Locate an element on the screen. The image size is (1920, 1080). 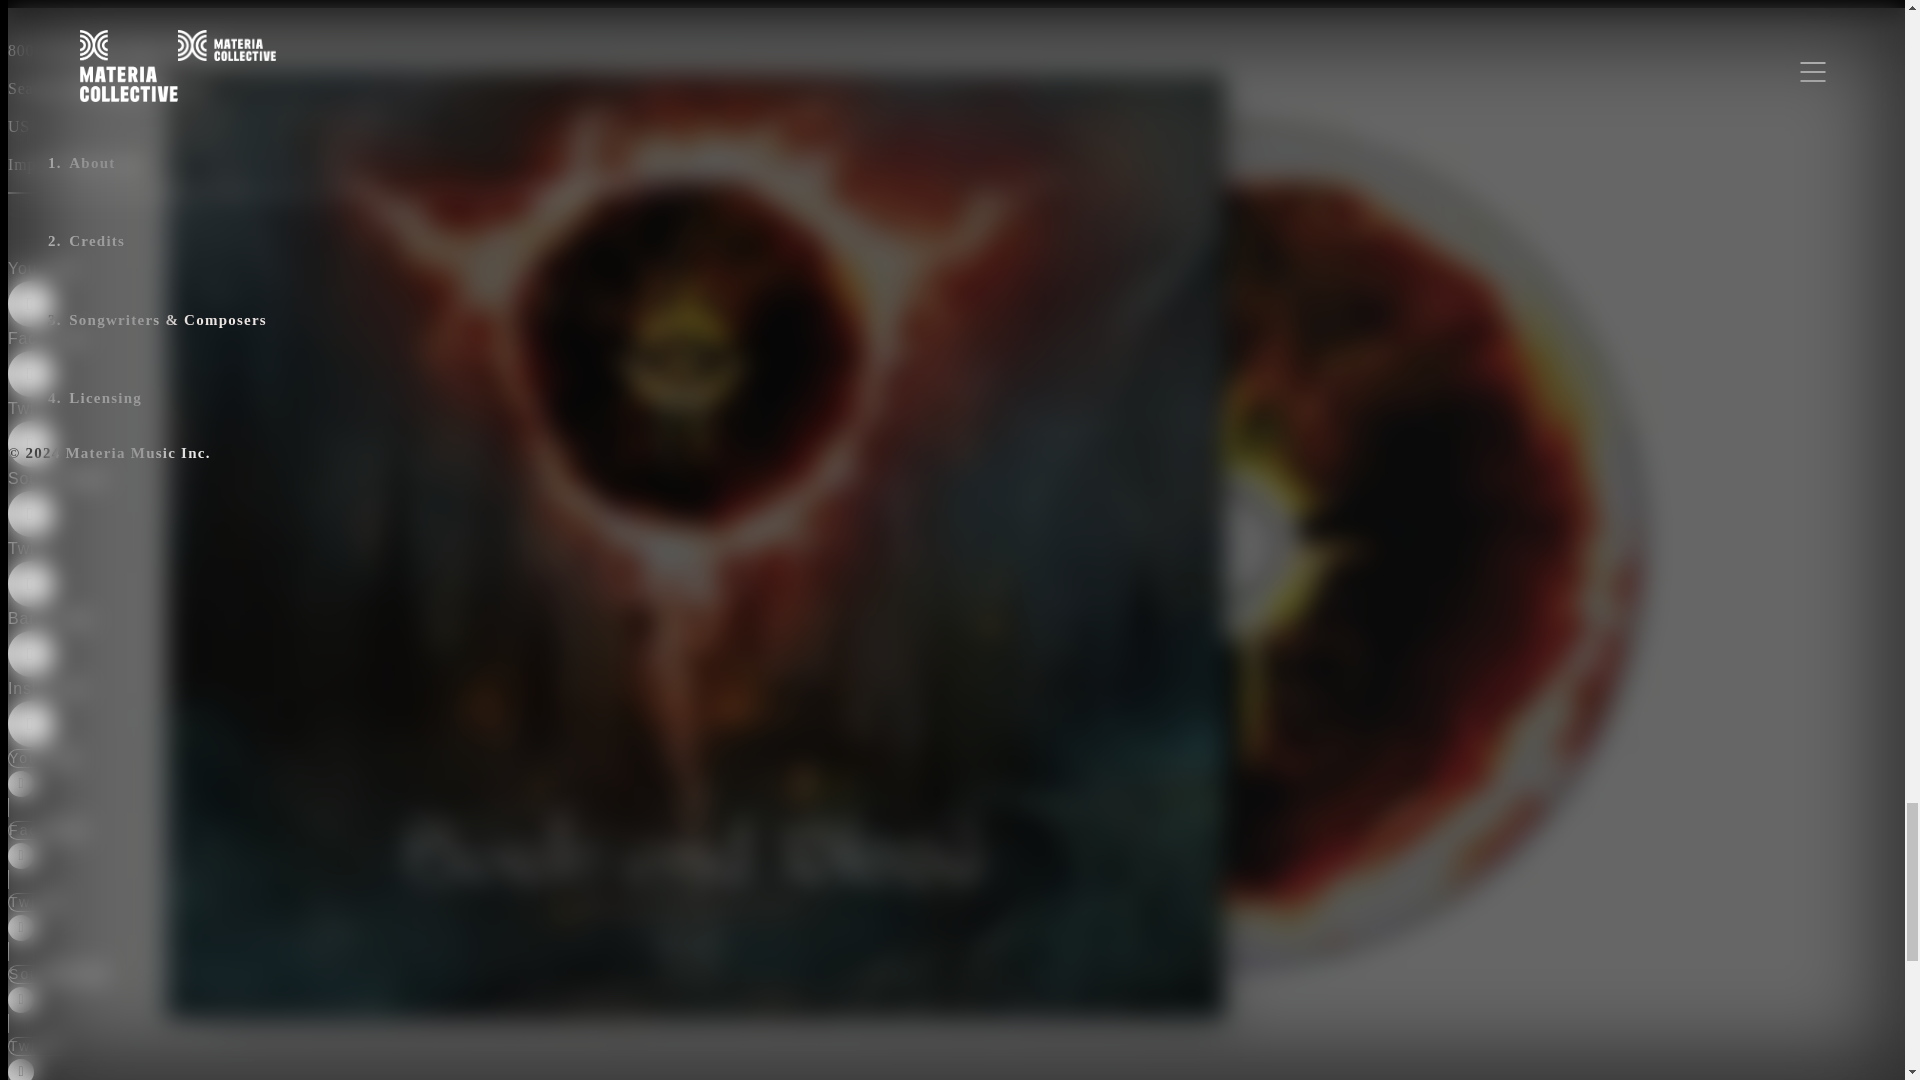
Bandcamp is located at coordinates (347, 653).